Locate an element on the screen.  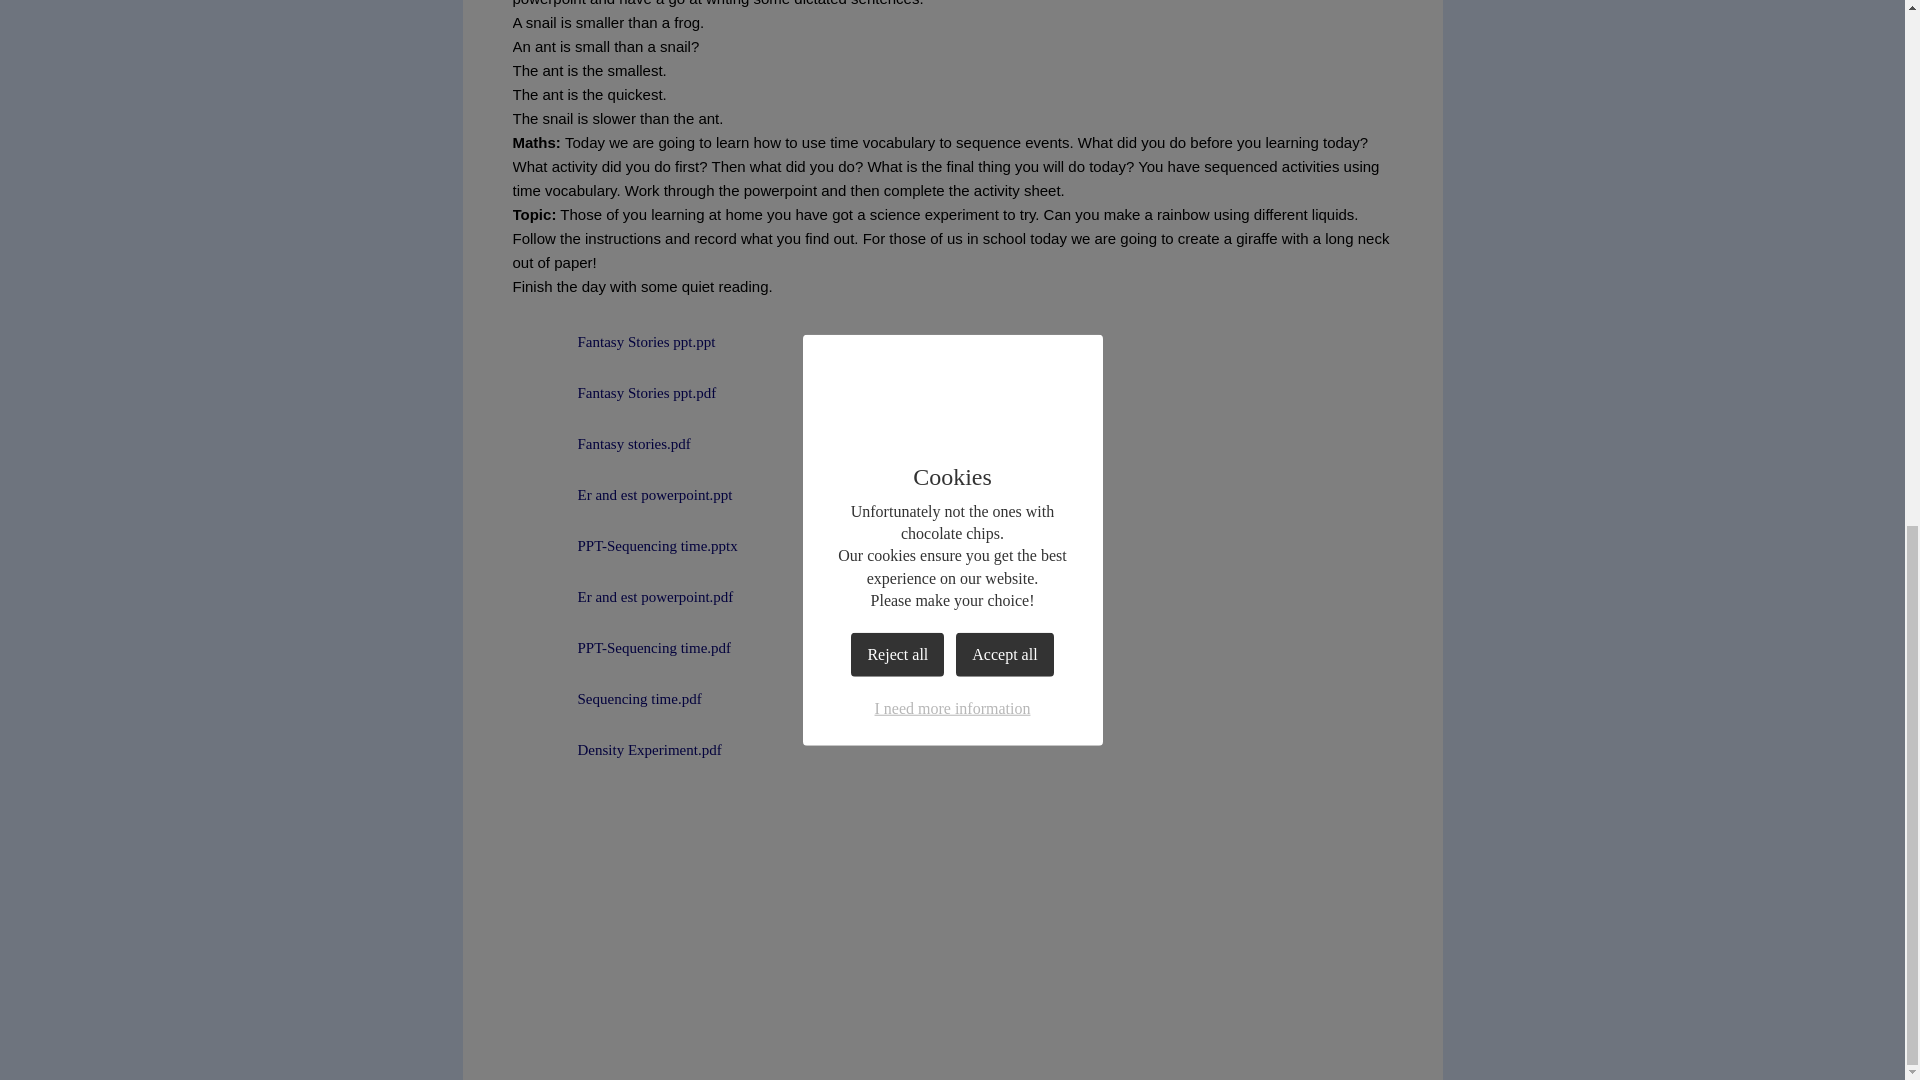
PPT-Sequencing time.pptx is located at coordinates (624, 546).